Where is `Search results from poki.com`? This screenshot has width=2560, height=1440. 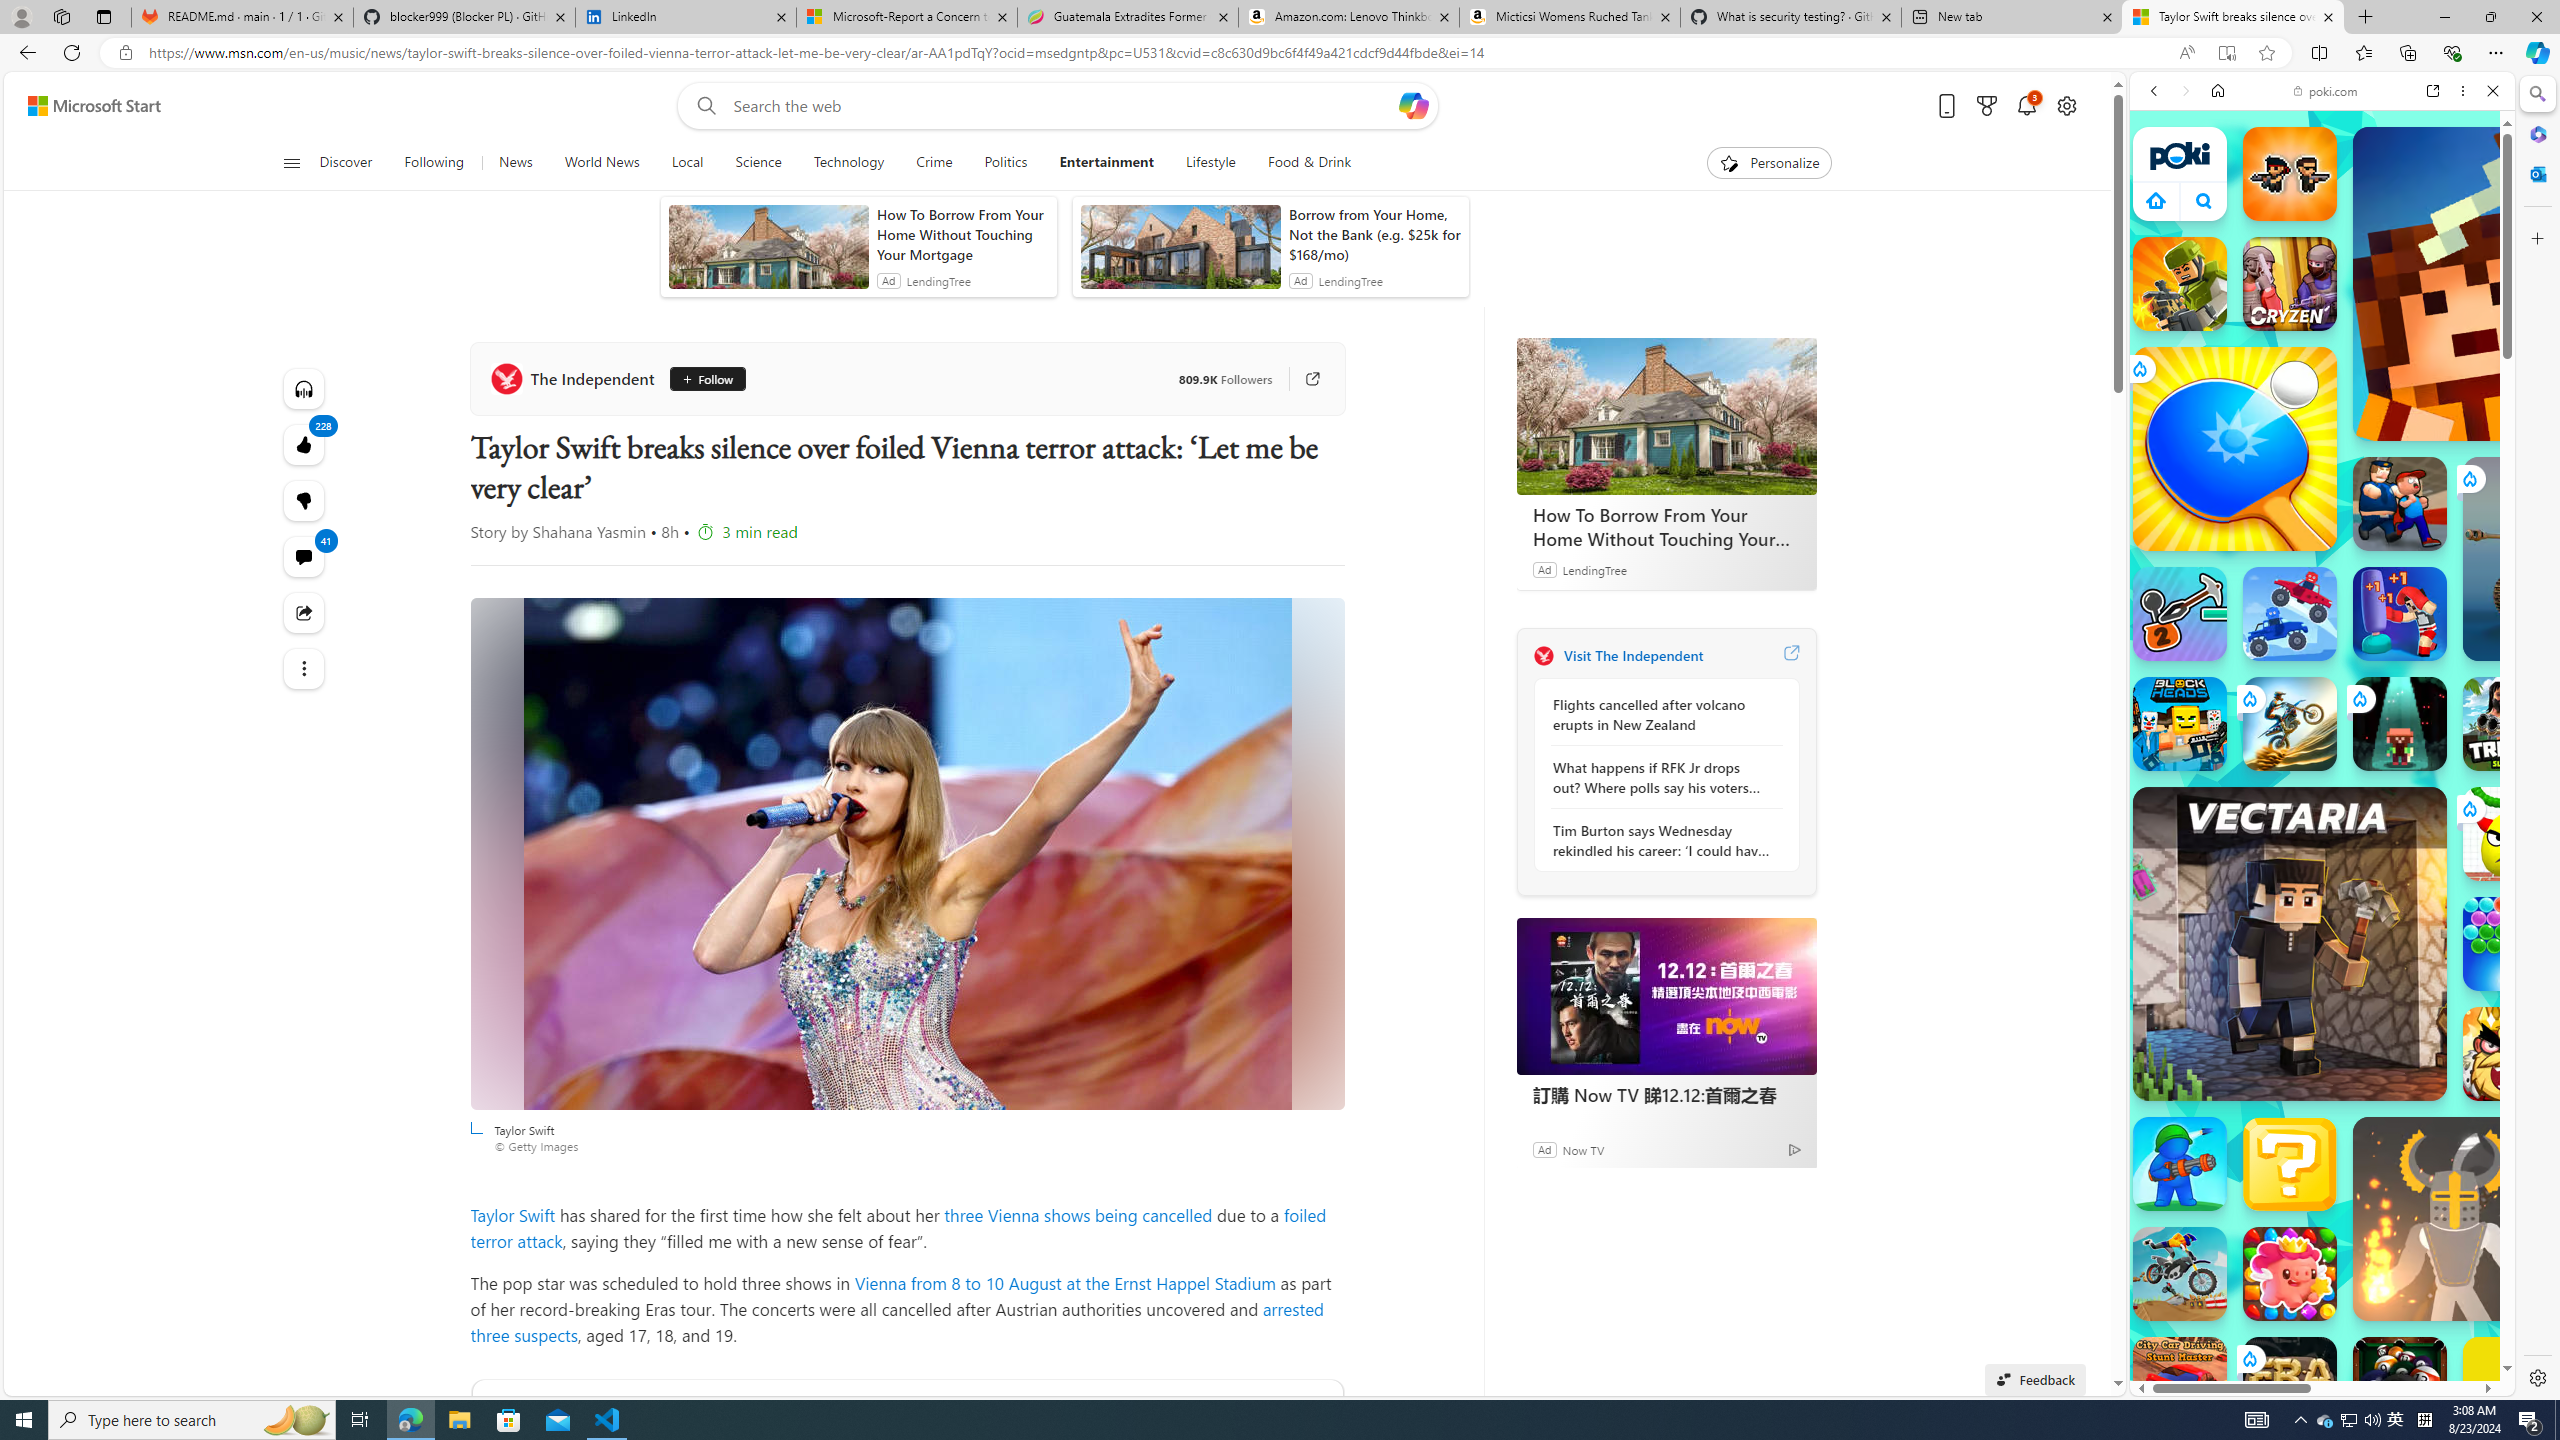
Search results from poki.com is located at coordinates (2286, 780).